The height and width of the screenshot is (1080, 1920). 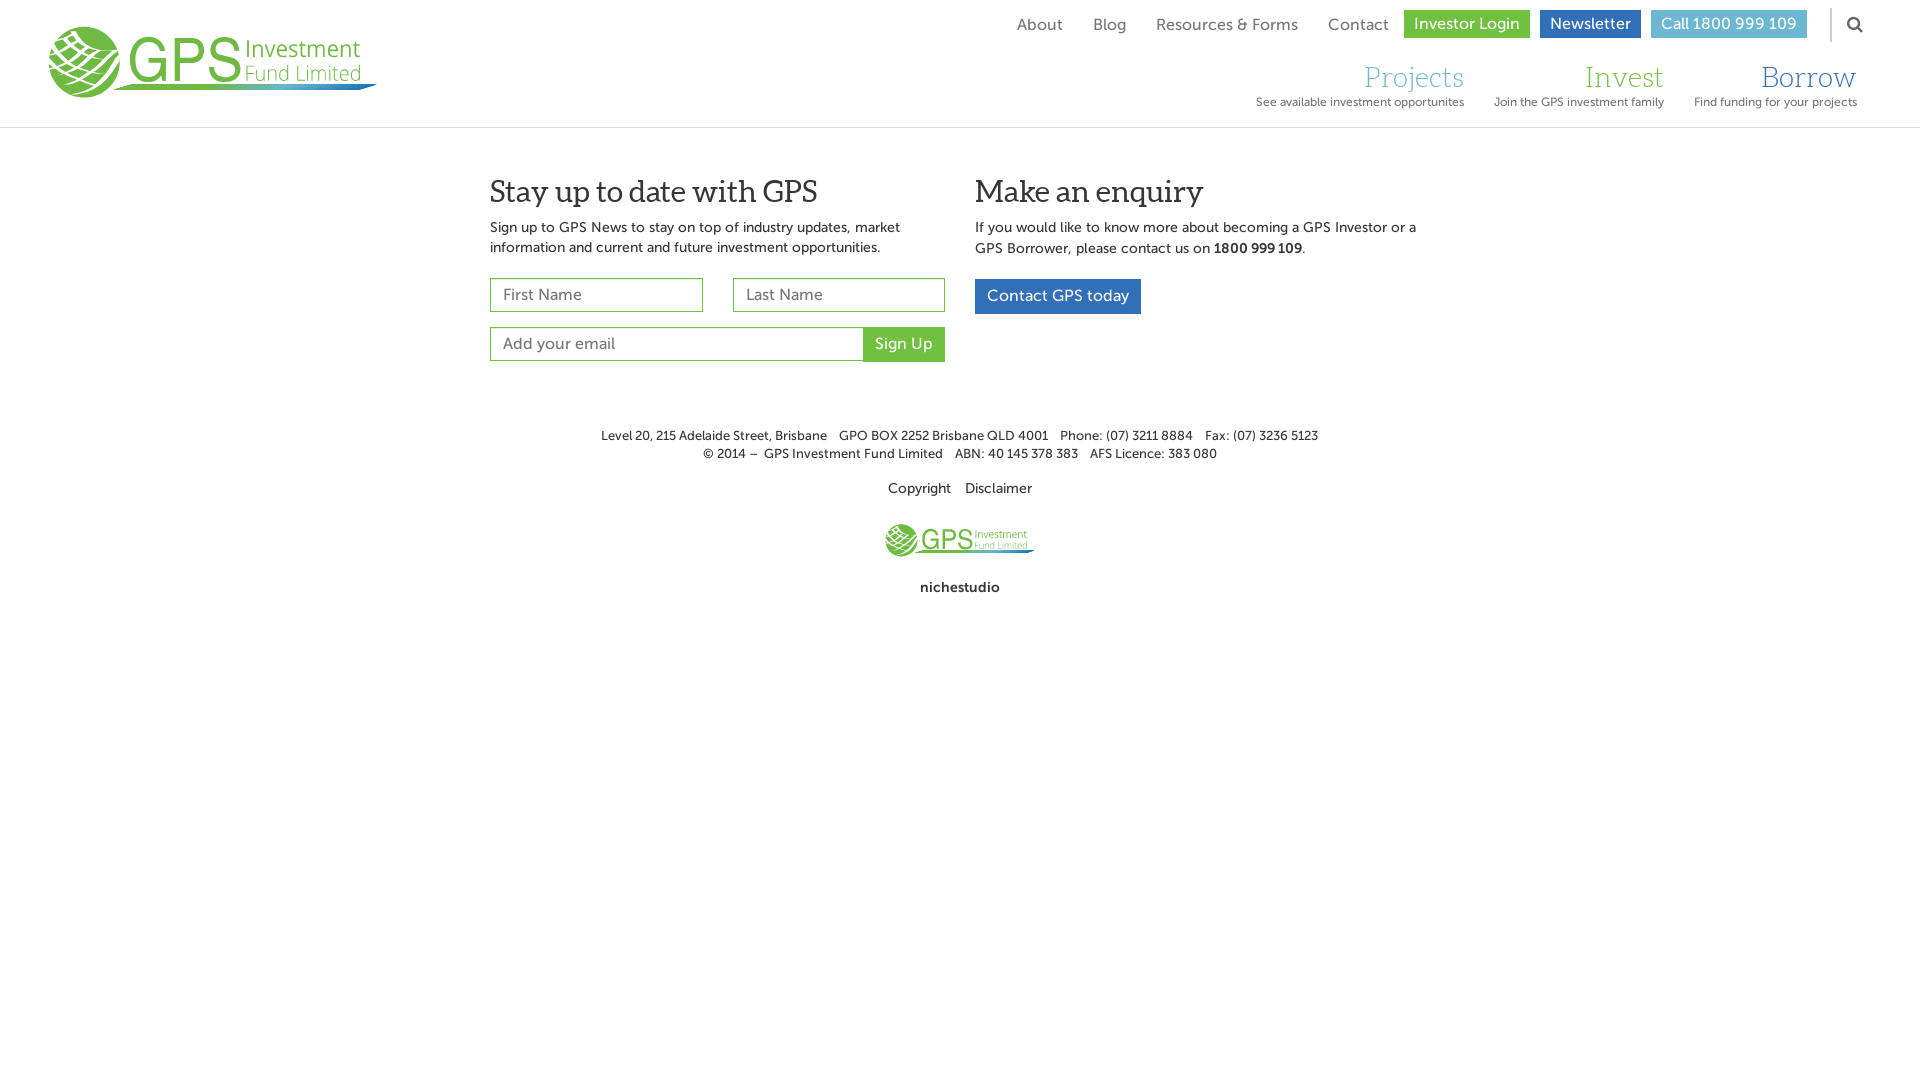 I want to click on Invest
Join the GPS investment family, so click(x=1579, y=90).